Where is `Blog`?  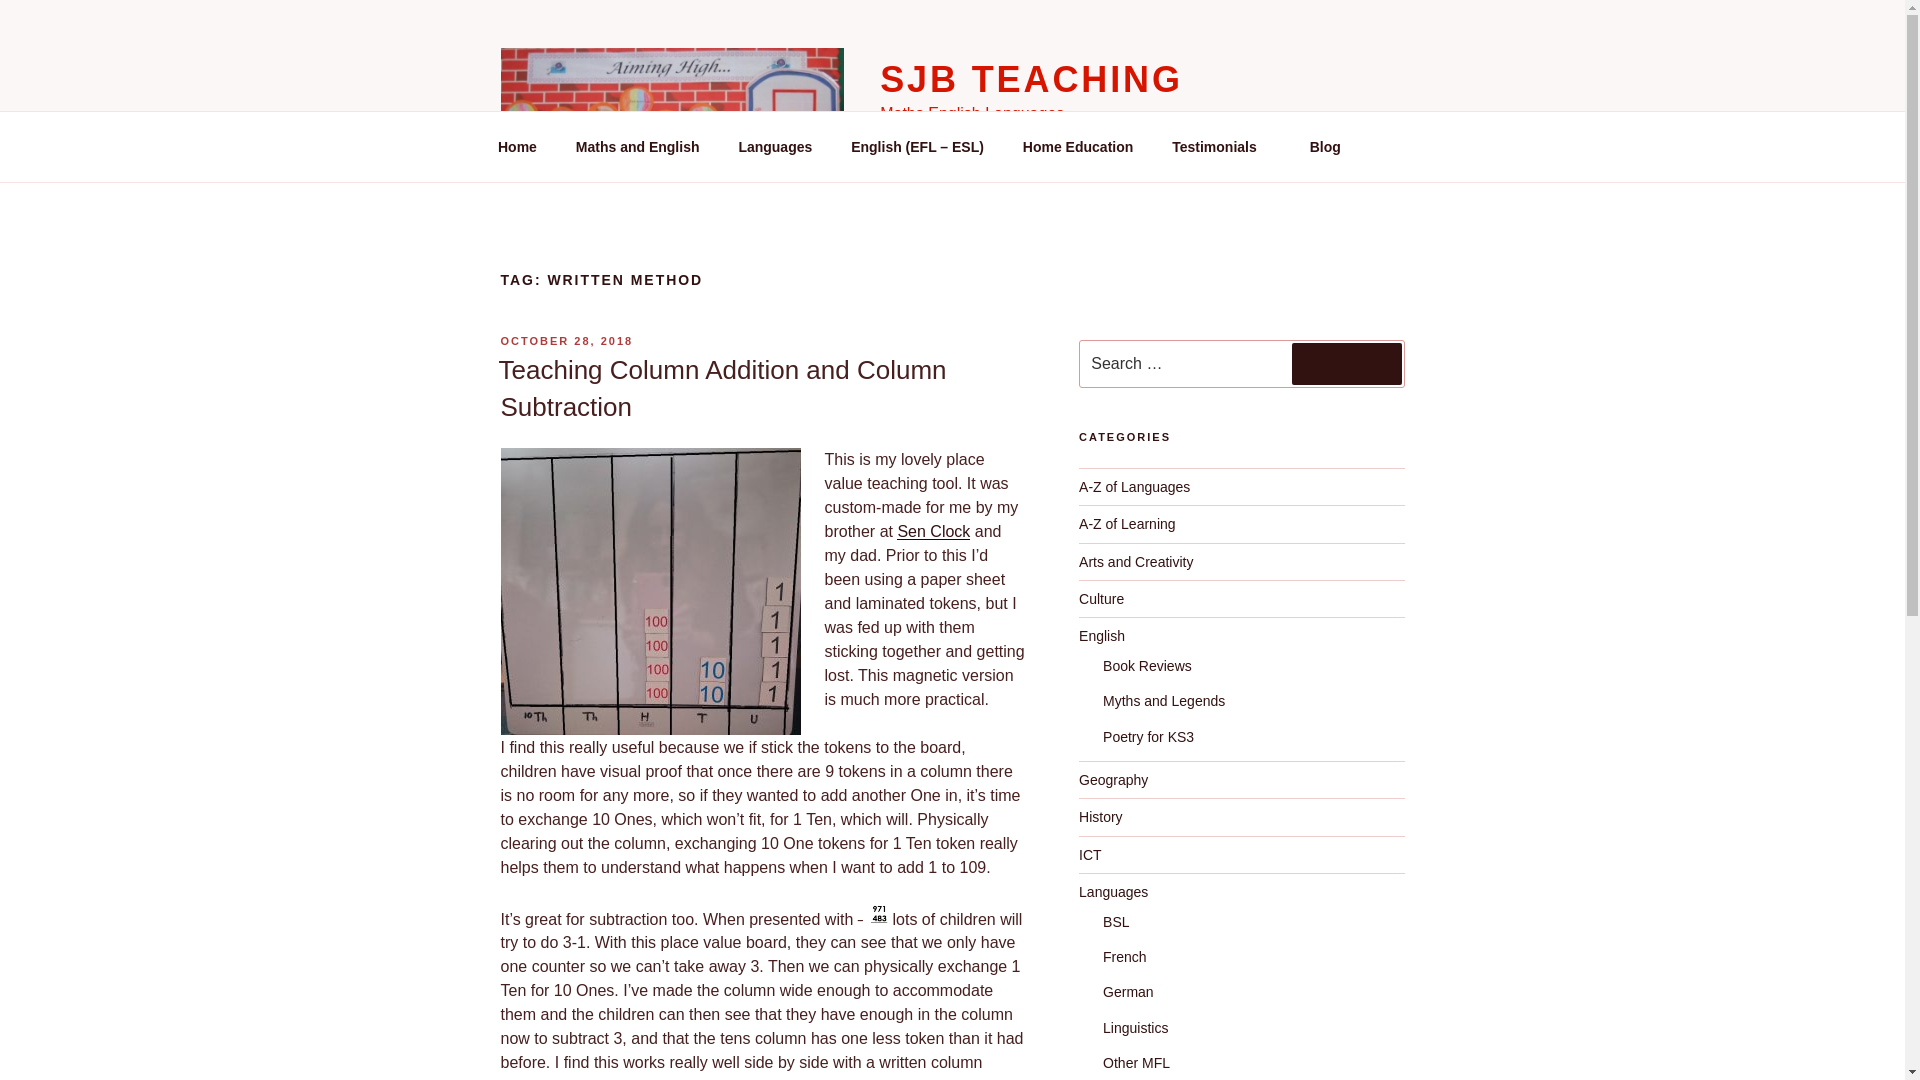 Blog is located at coordinates (1324, 146).